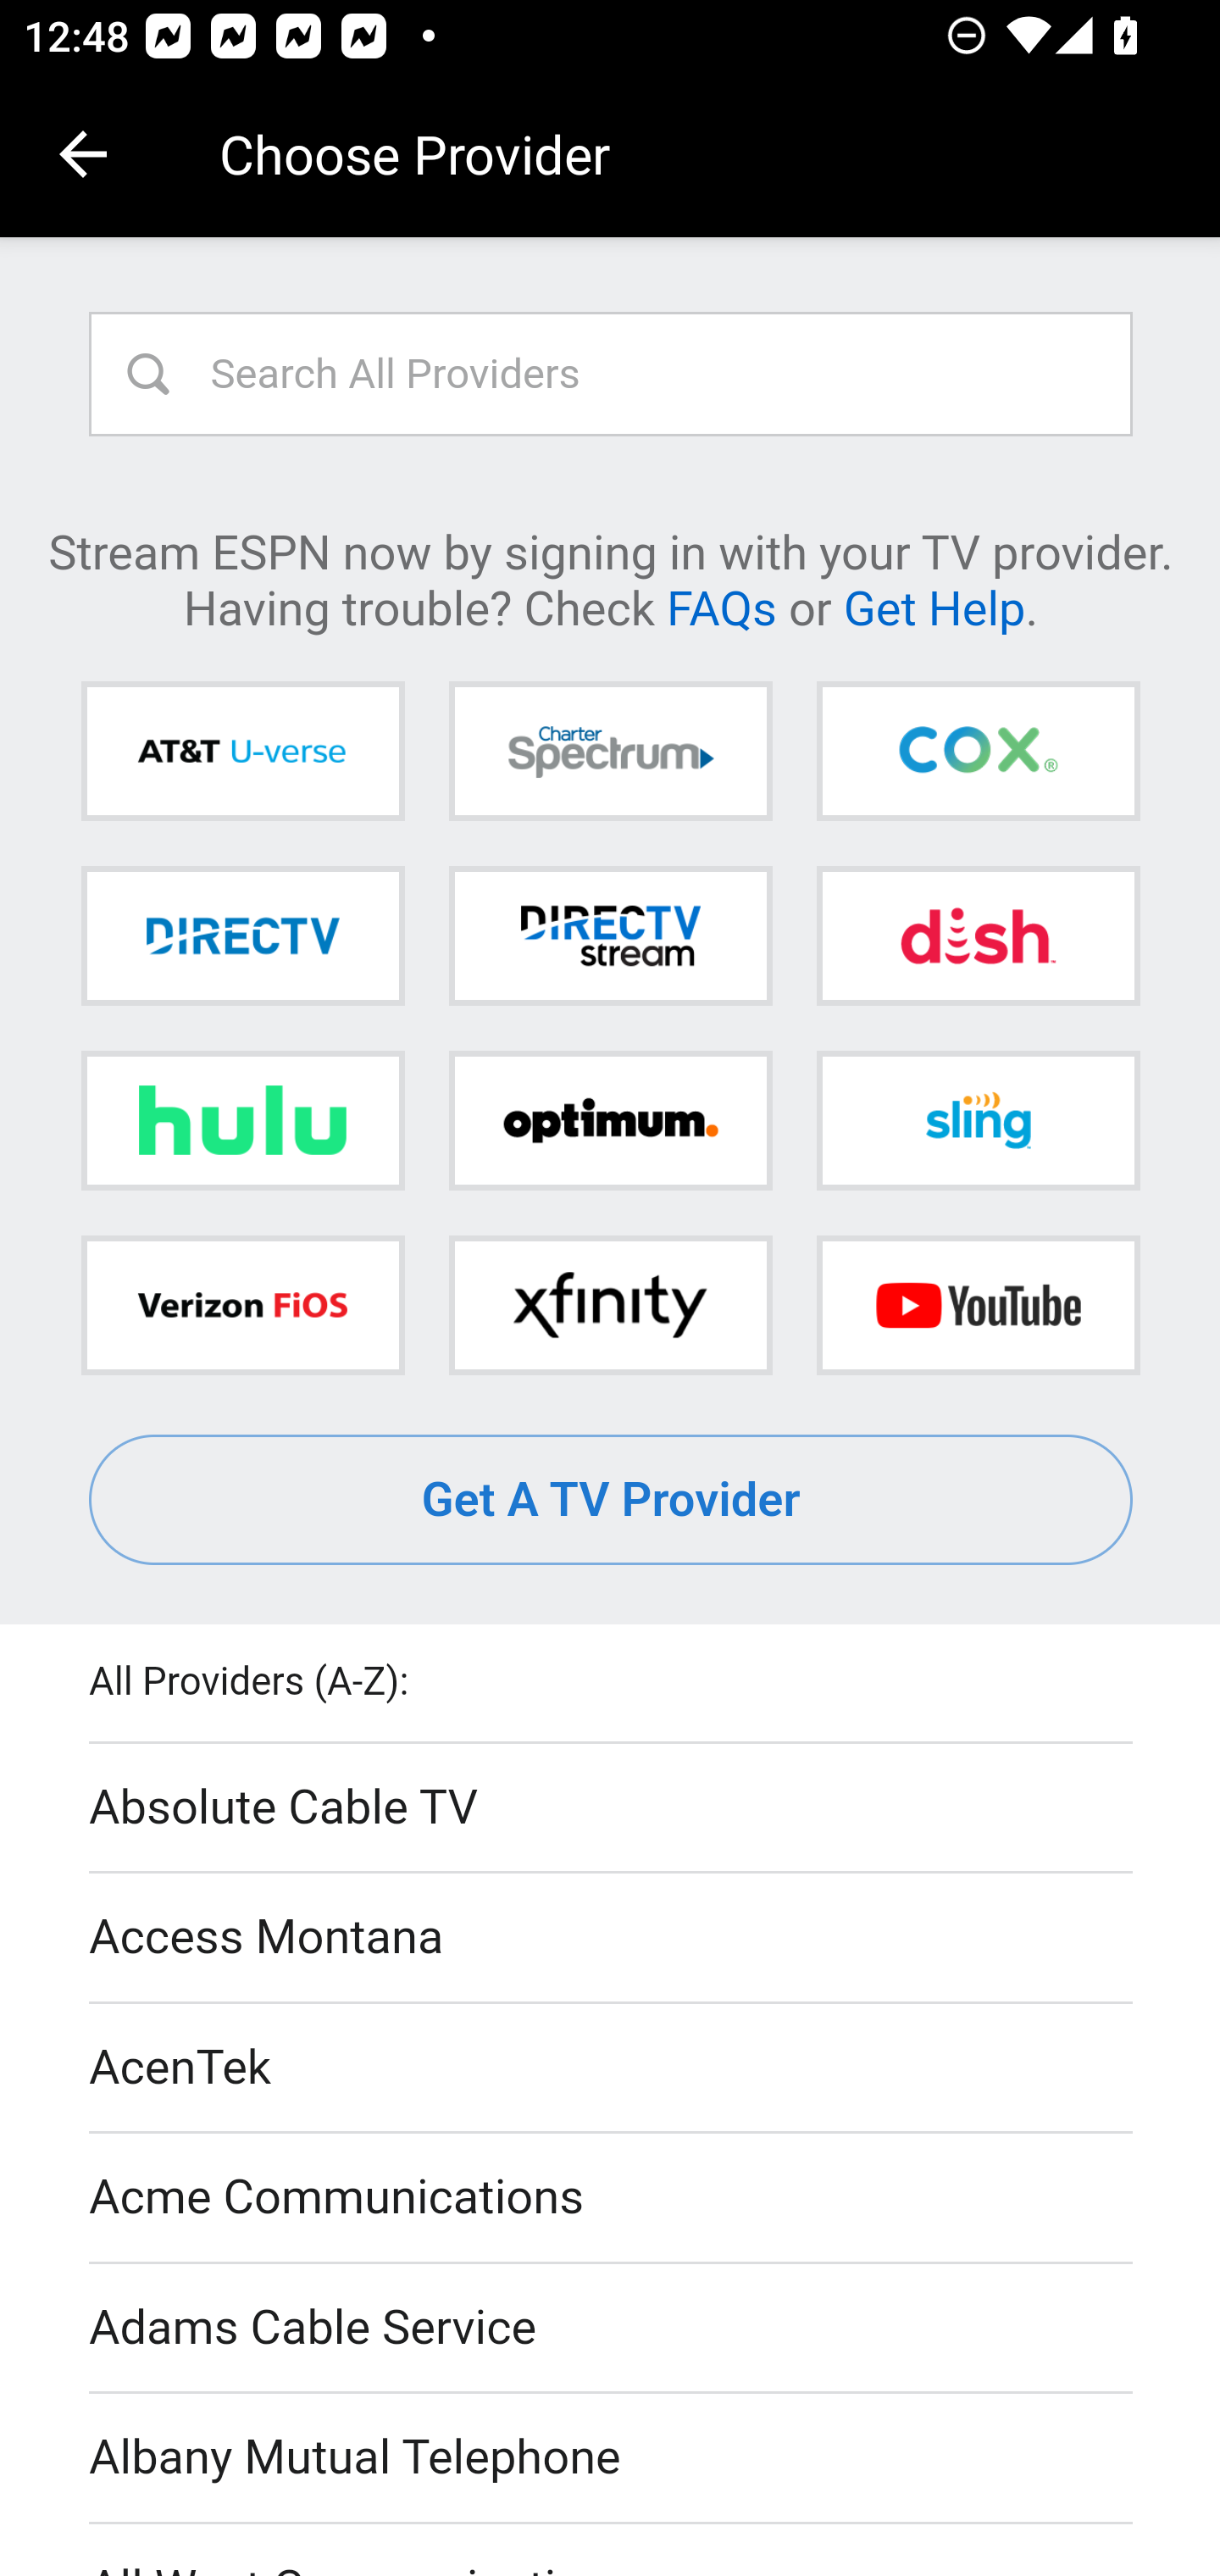 The width and height of the screenshot is (1220, 2576). Describe the element at coordinates (242, 1305) in the screenshot. I see `Verizon FiOS` at that location.